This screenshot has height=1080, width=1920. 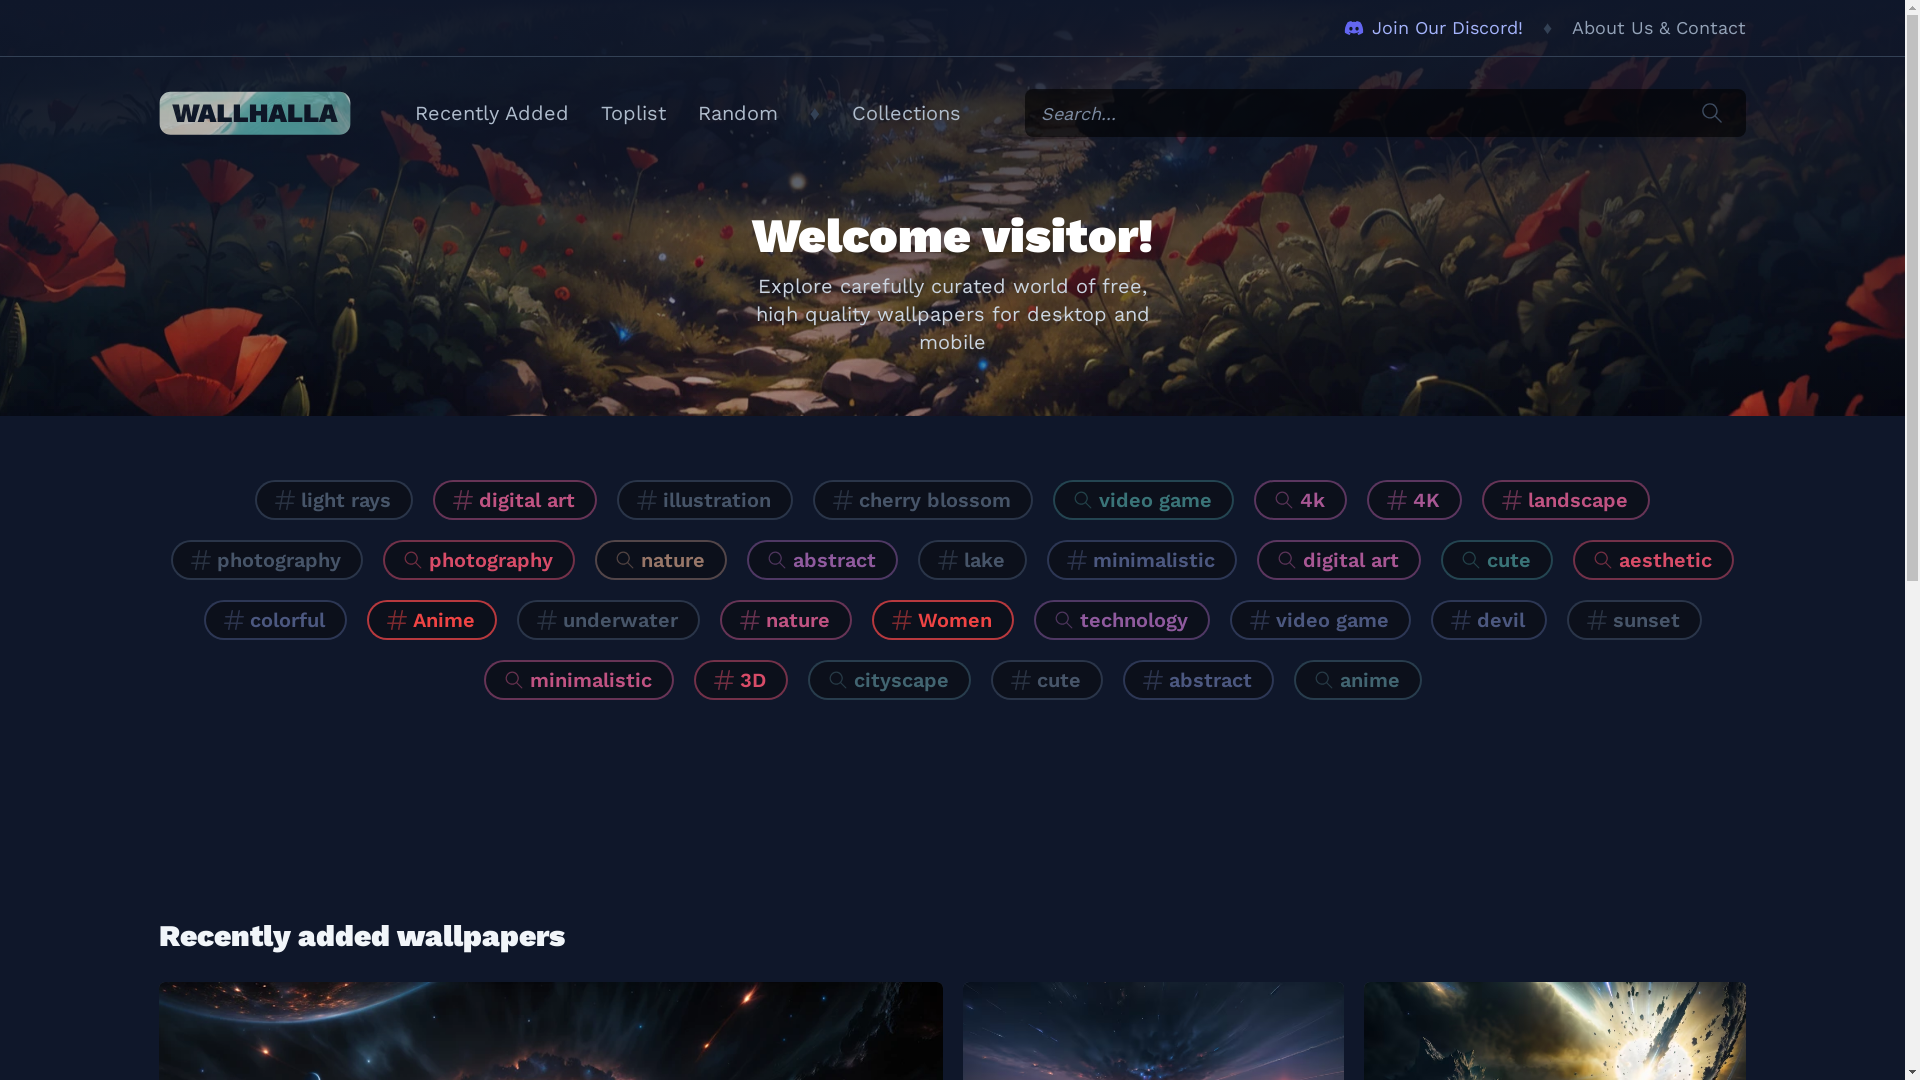 I want to click on Collections, so click(x=906, y=113).